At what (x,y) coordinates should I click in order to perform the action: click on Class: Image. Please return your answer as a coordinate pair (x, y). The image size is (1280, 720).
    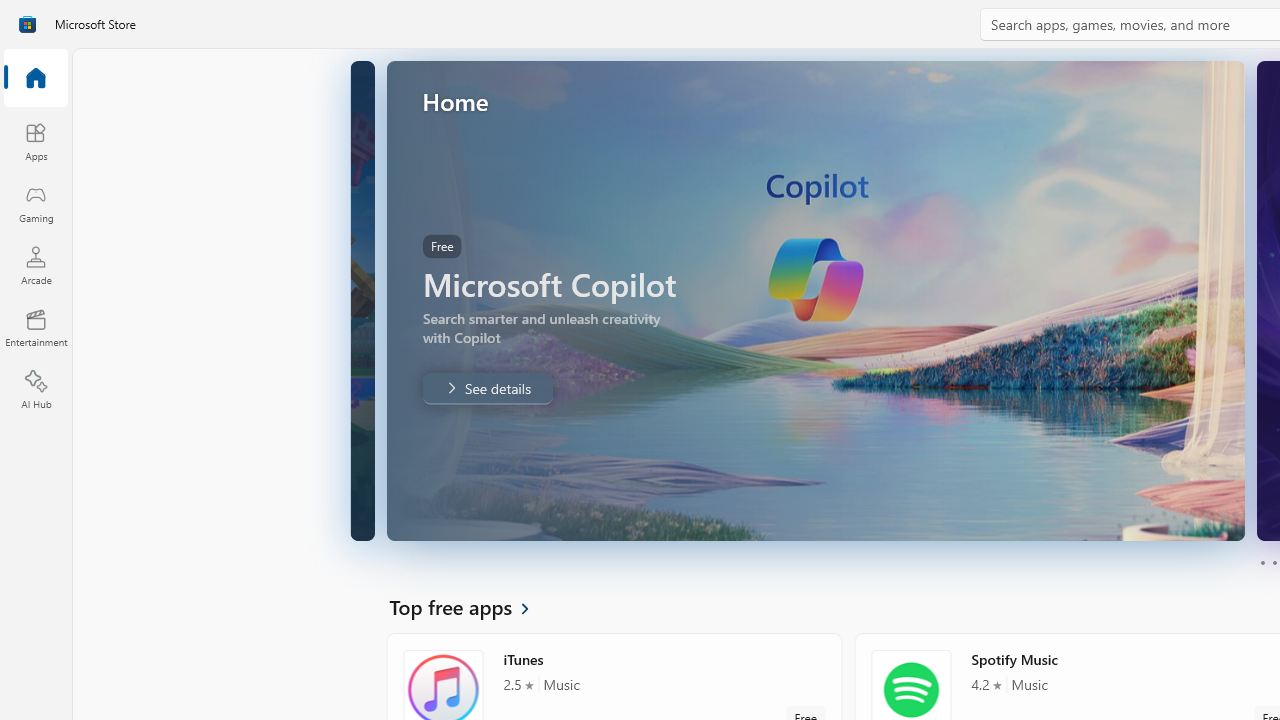
    Looking at the image, I should click on (27, 24).